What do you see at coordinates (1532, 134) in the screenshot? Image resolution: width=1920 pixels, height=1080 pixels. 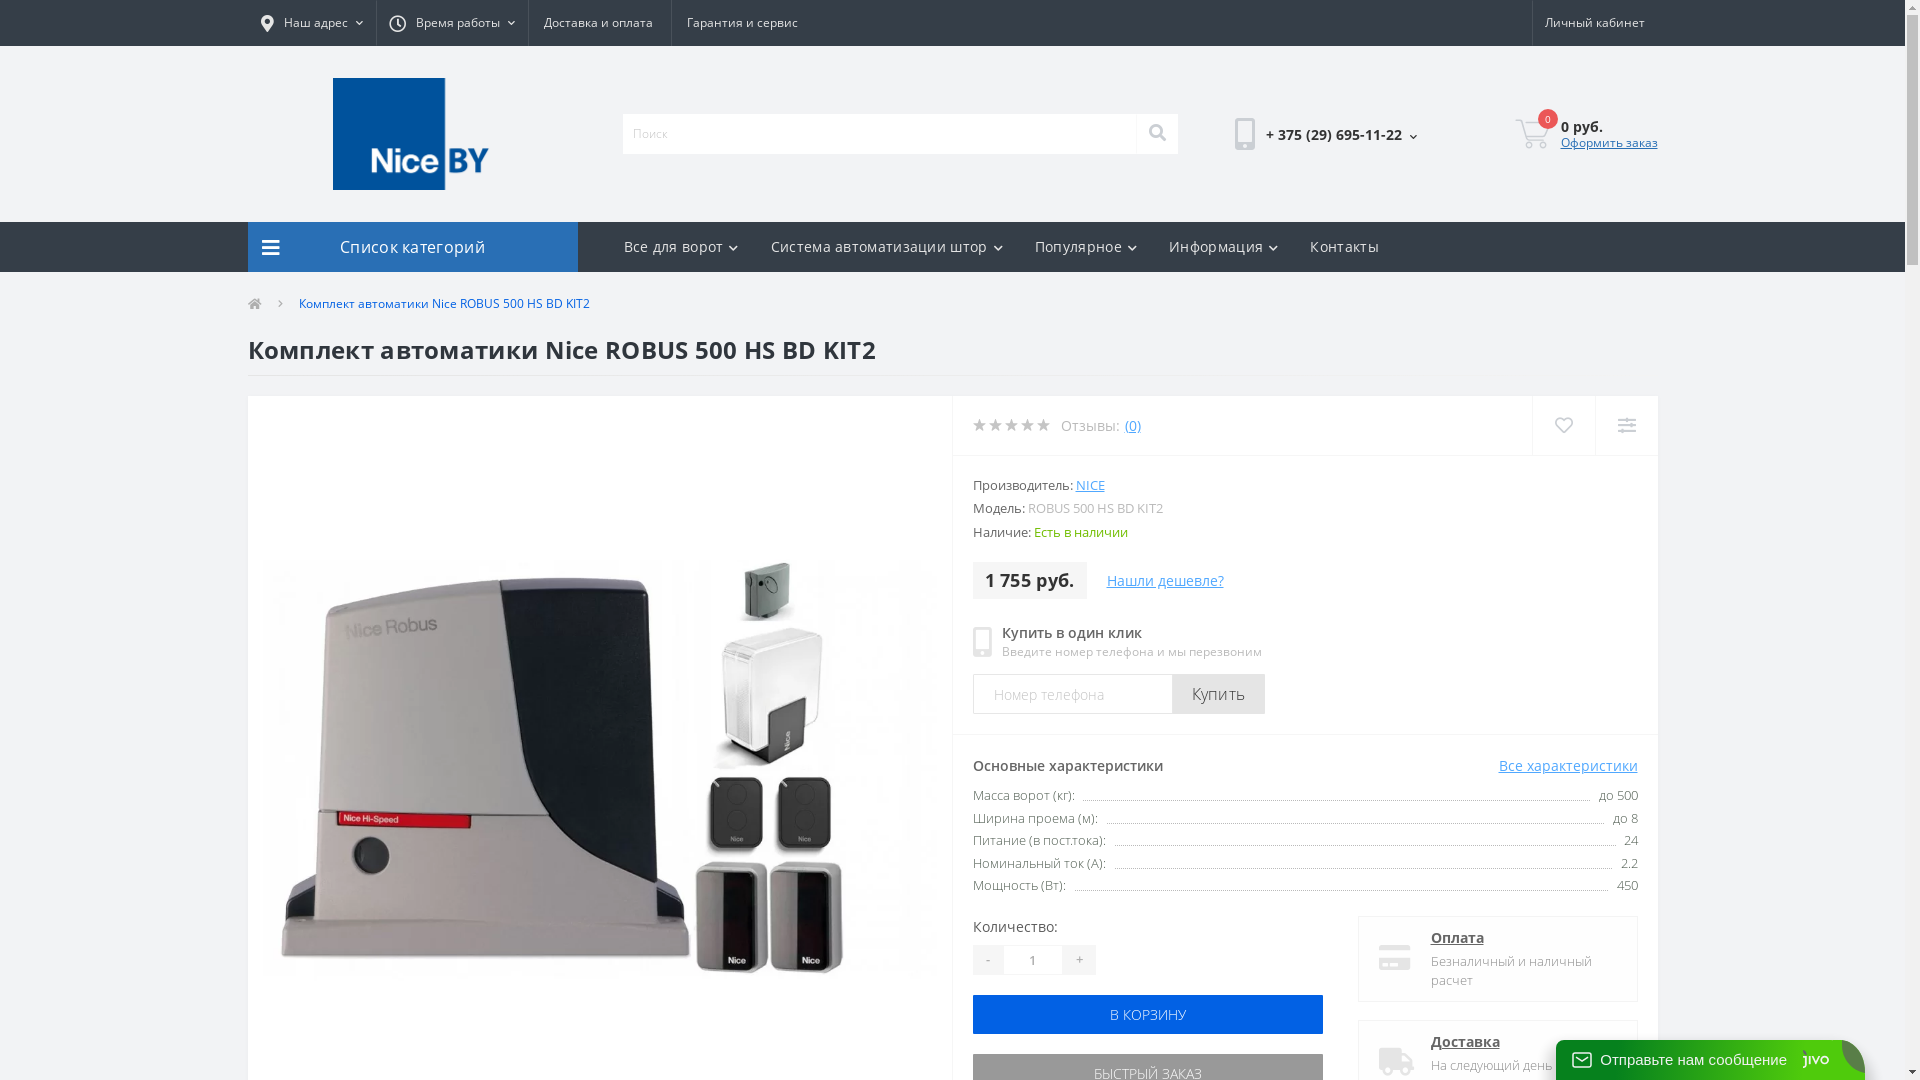 I see `0` at bounding box center [1532, 134].